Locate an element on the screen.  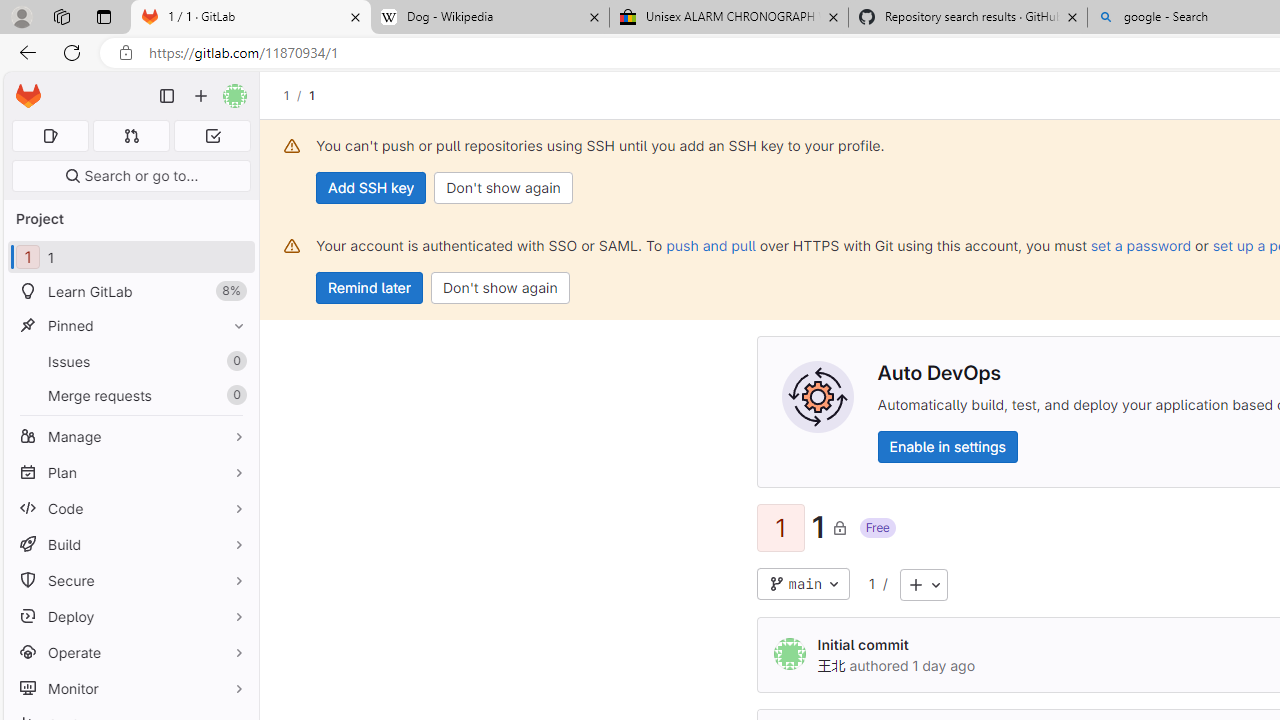
Build is located at coordinates (130, 544).